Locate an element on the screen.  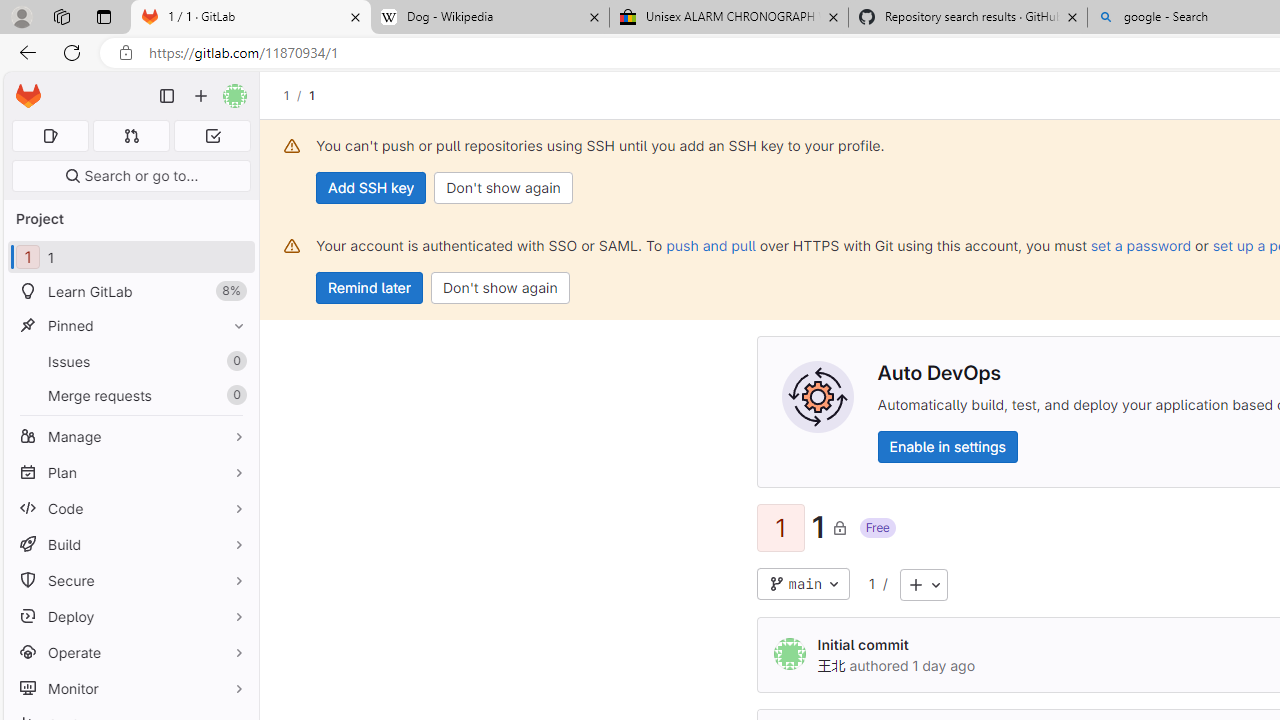
Build is located at coordinates (130, 544).